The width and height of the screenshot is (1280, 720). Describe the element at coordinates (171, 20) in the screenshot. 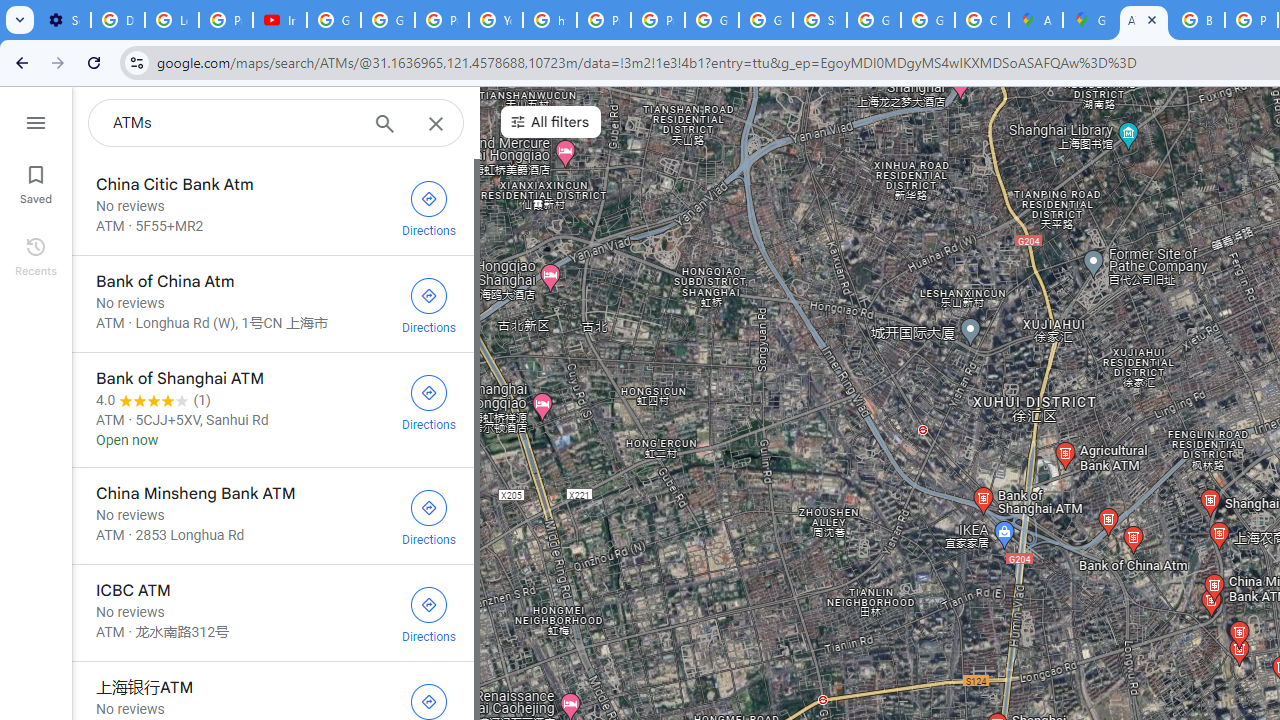

I see `Learn how to find your photos - Google Photos Help` at that location.